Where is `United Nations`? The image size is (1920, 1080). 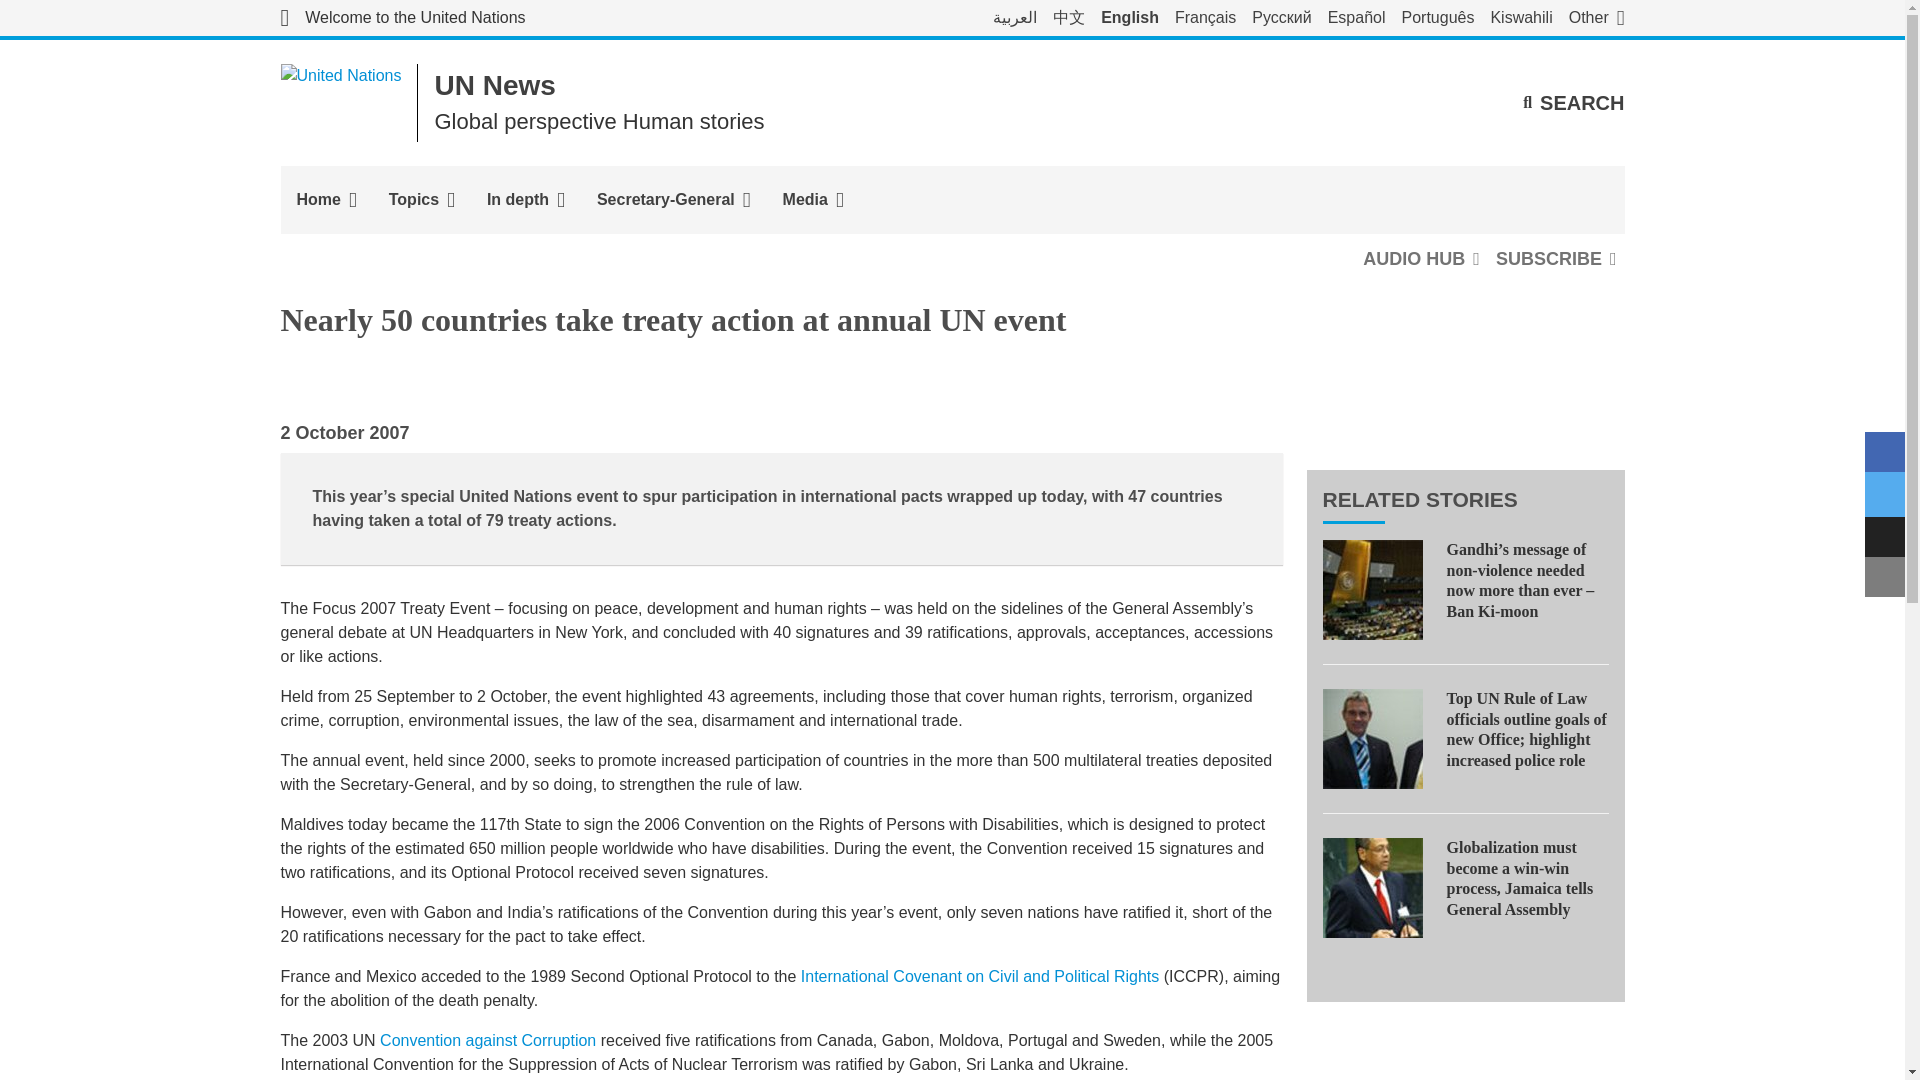
United Nations is located at coordinates (402, 18).